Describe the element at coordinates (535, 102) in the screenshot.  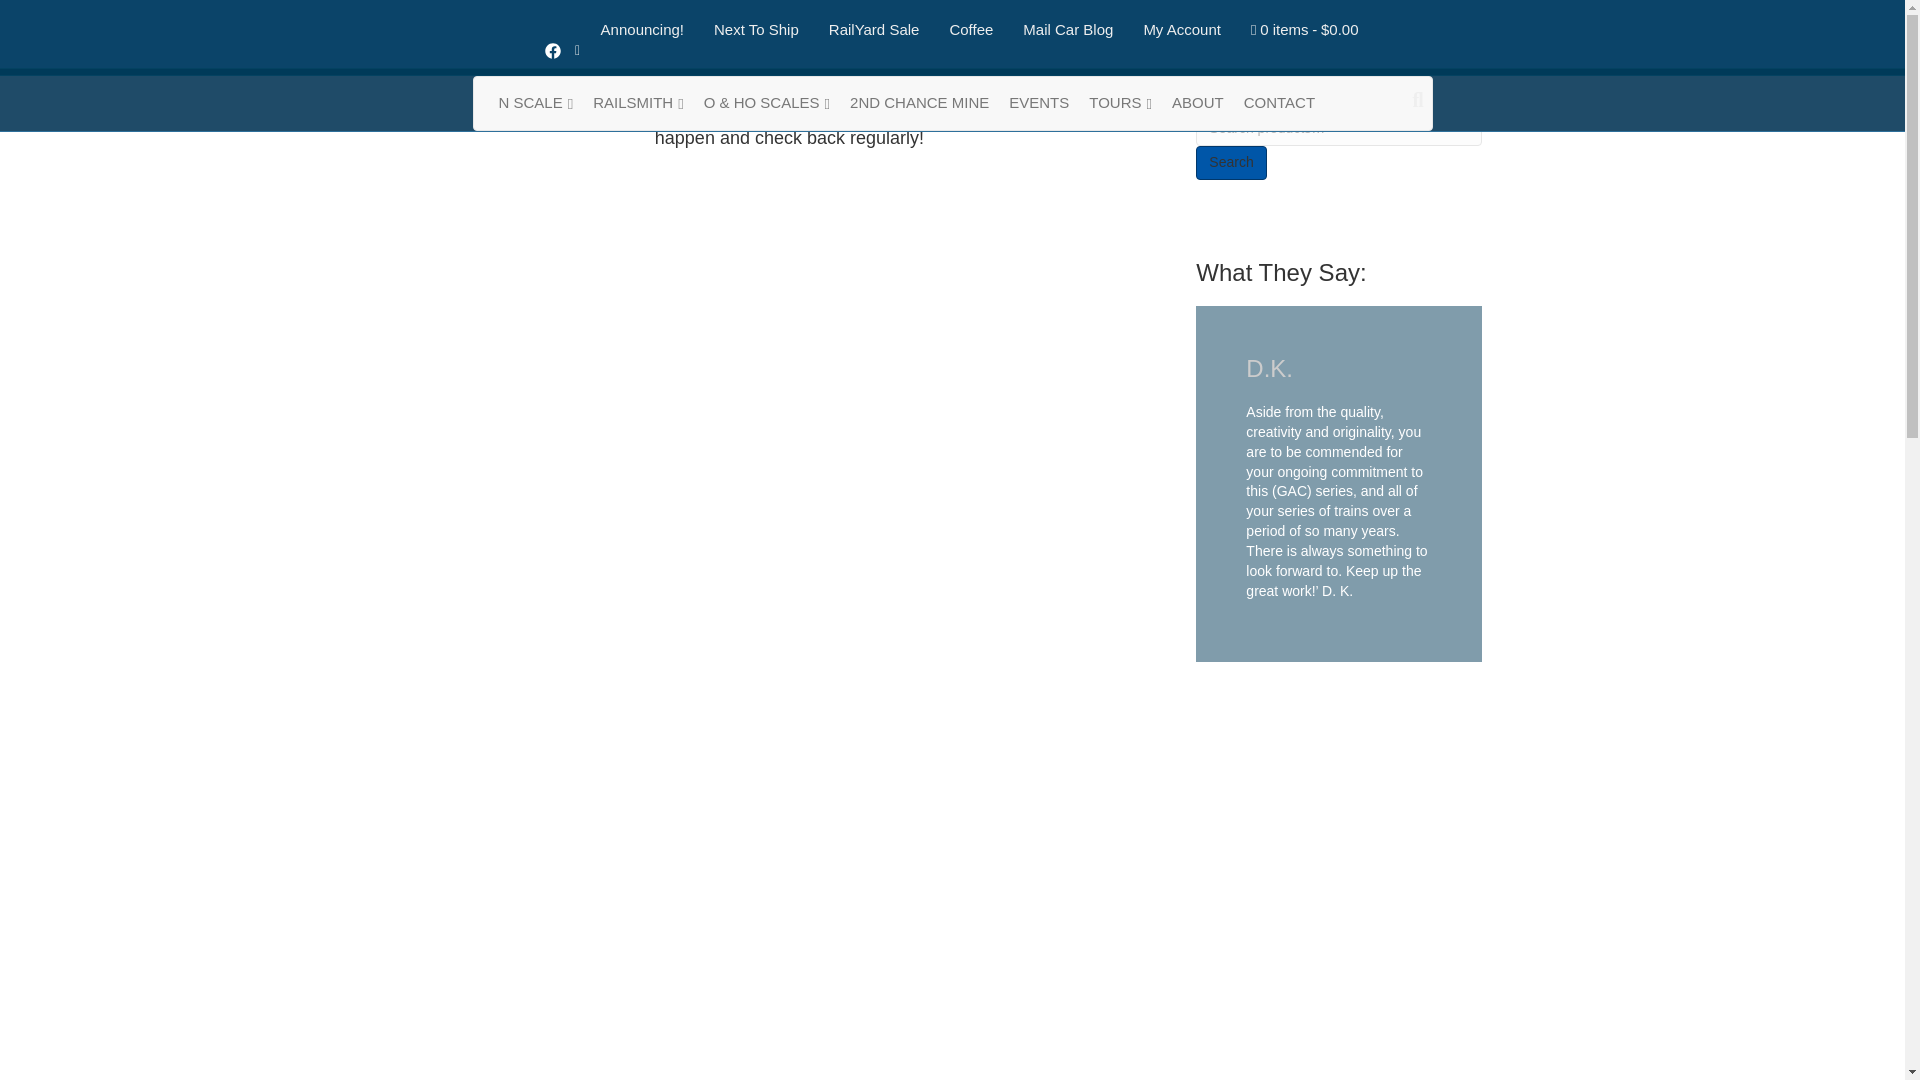
I see `N SCALE` at that location.